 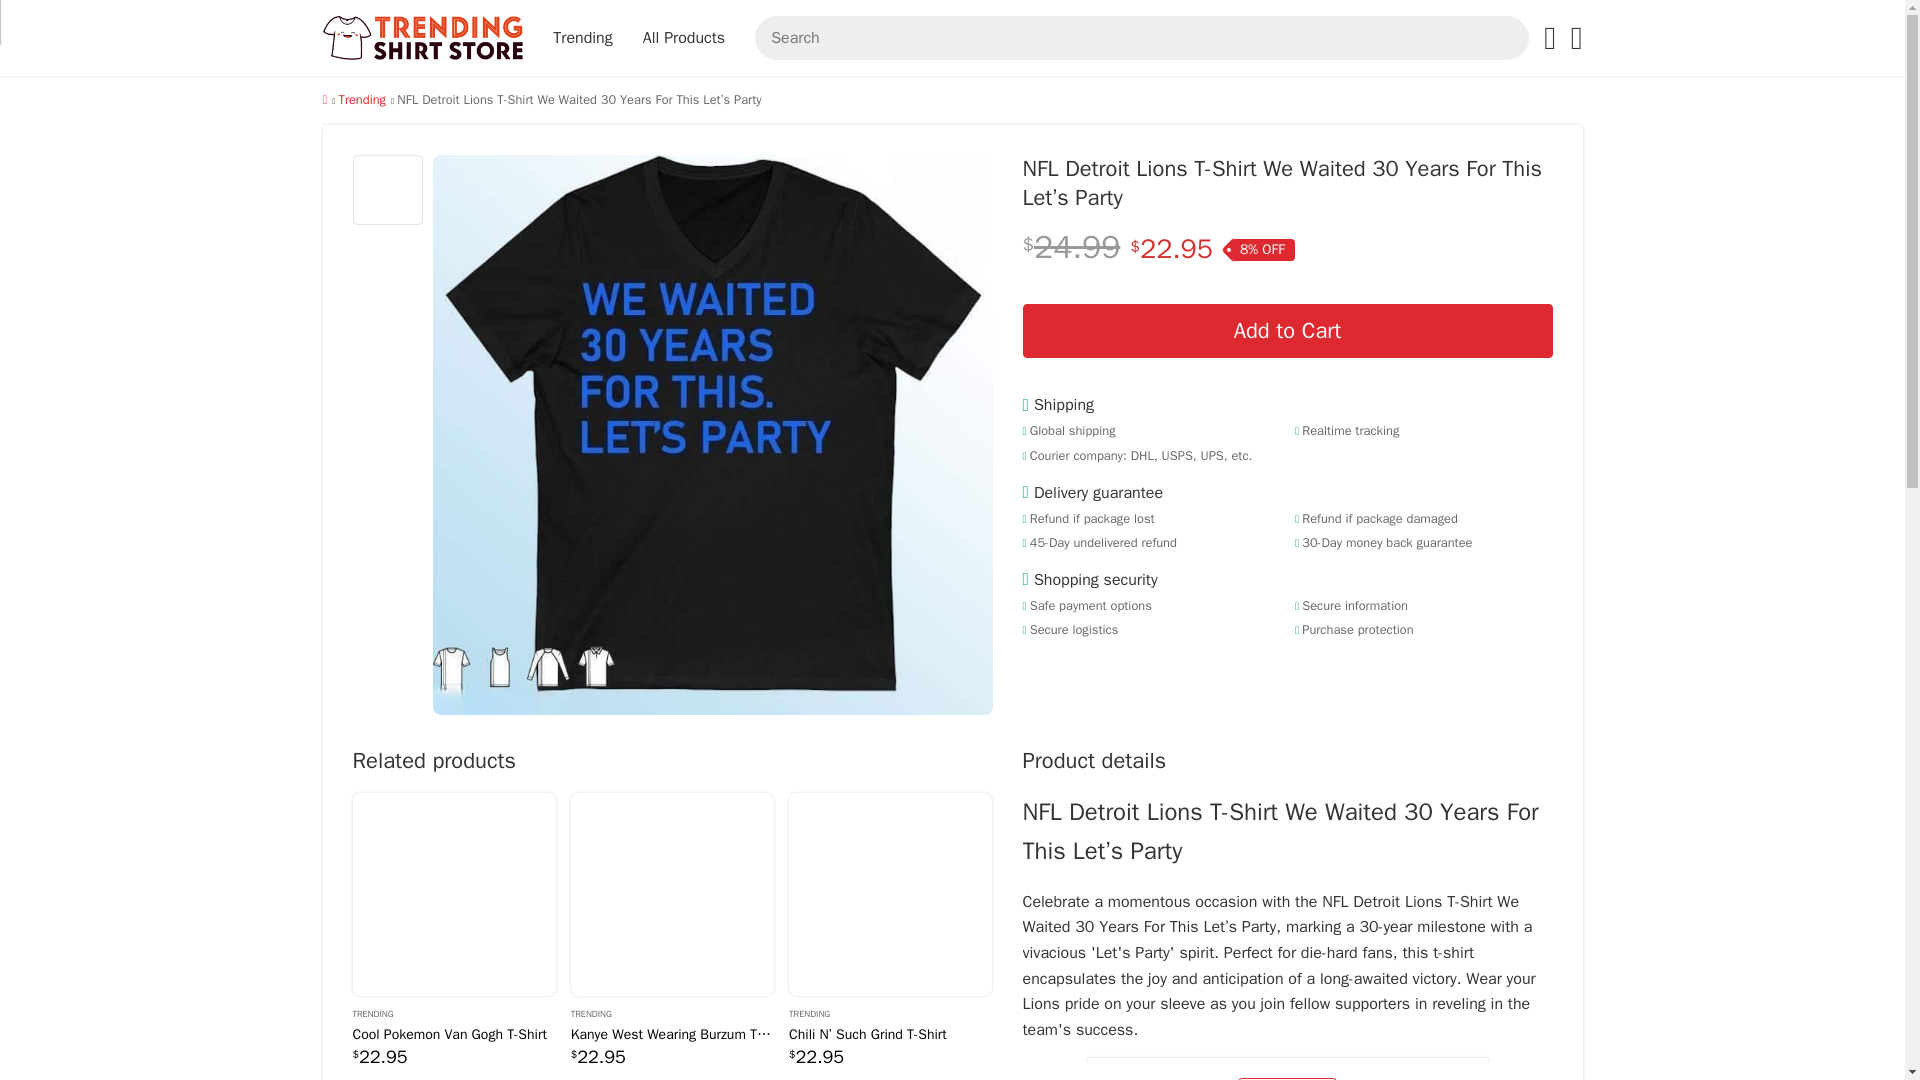 What do you see at coordinates (452, 894) in the screenshot?
I see `Cool Pokemon Van Gogh T-Shirt` at bounding box center [452, 894].